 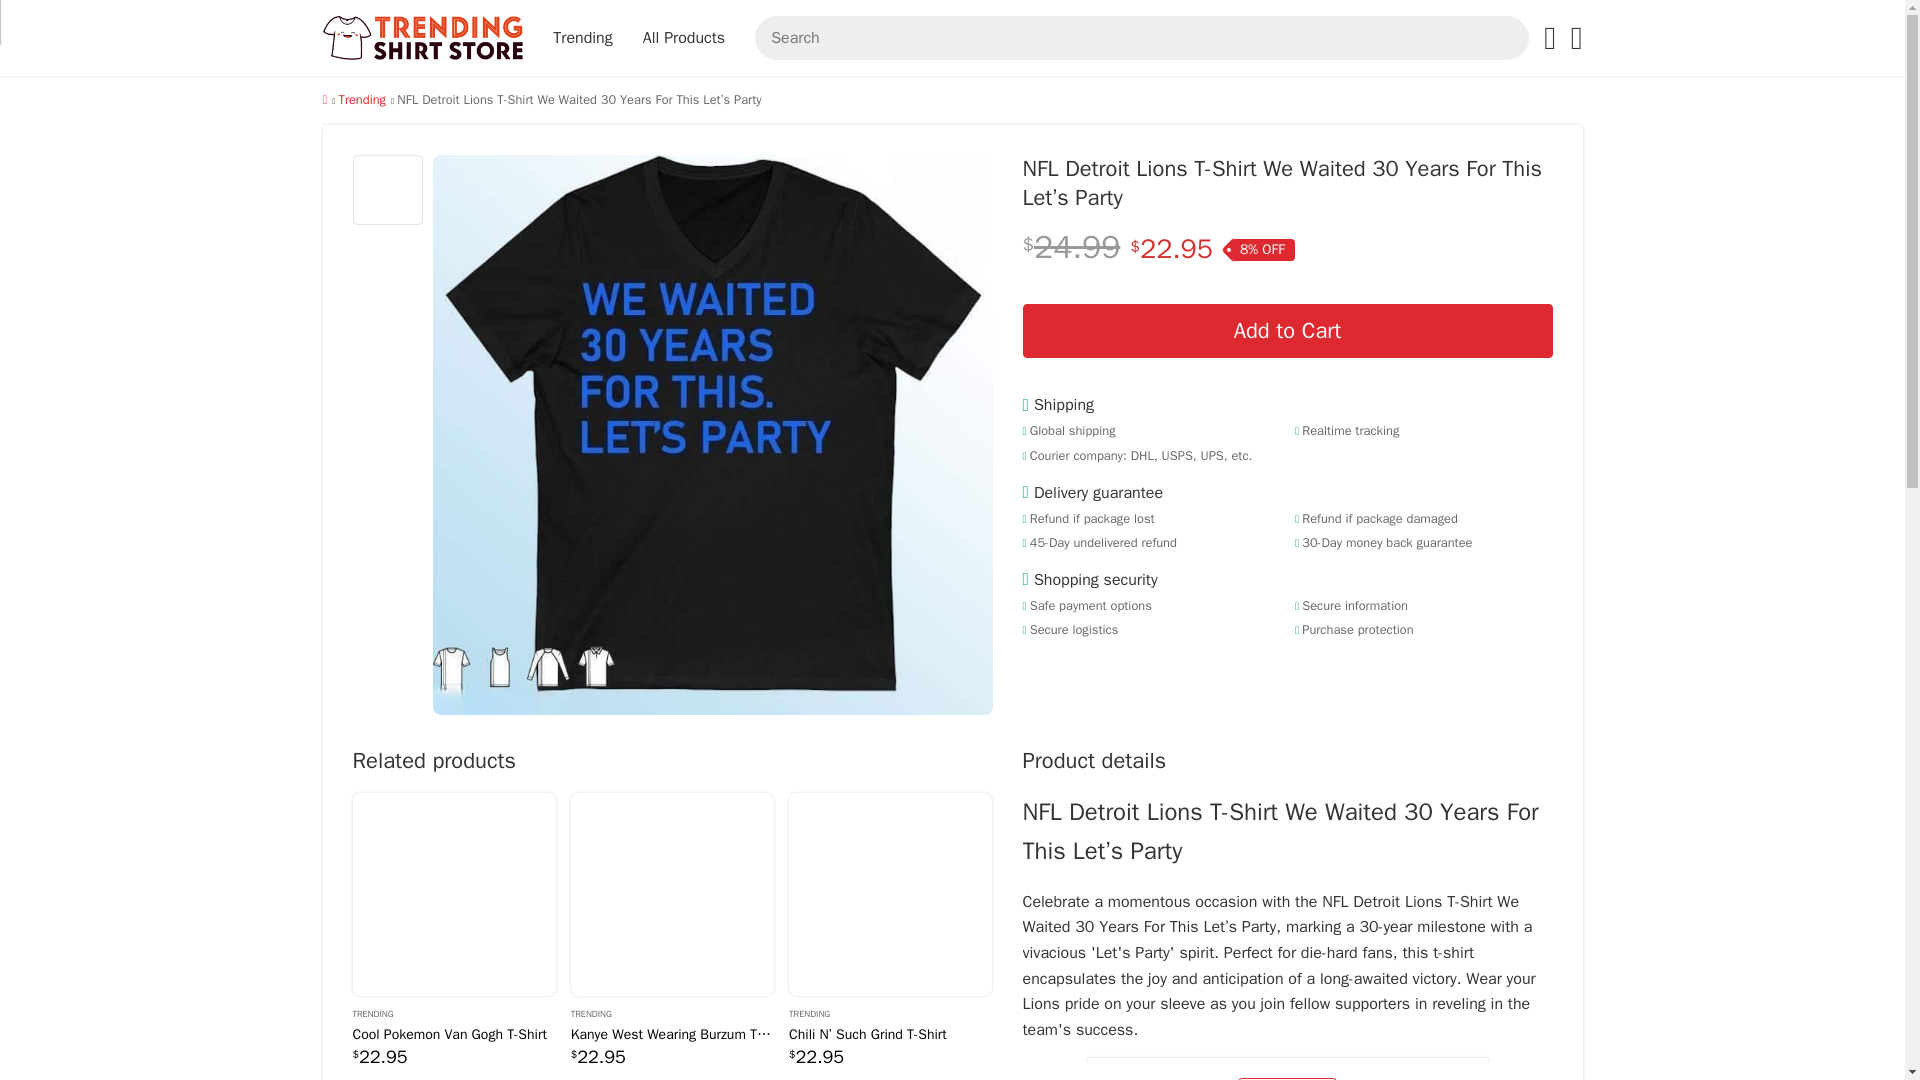 What do you see at coordinates (452, 894) in the screenshot?
I see `Cool Pokemon Van Gogh T-Shirt` at bounding box center [452, 894].